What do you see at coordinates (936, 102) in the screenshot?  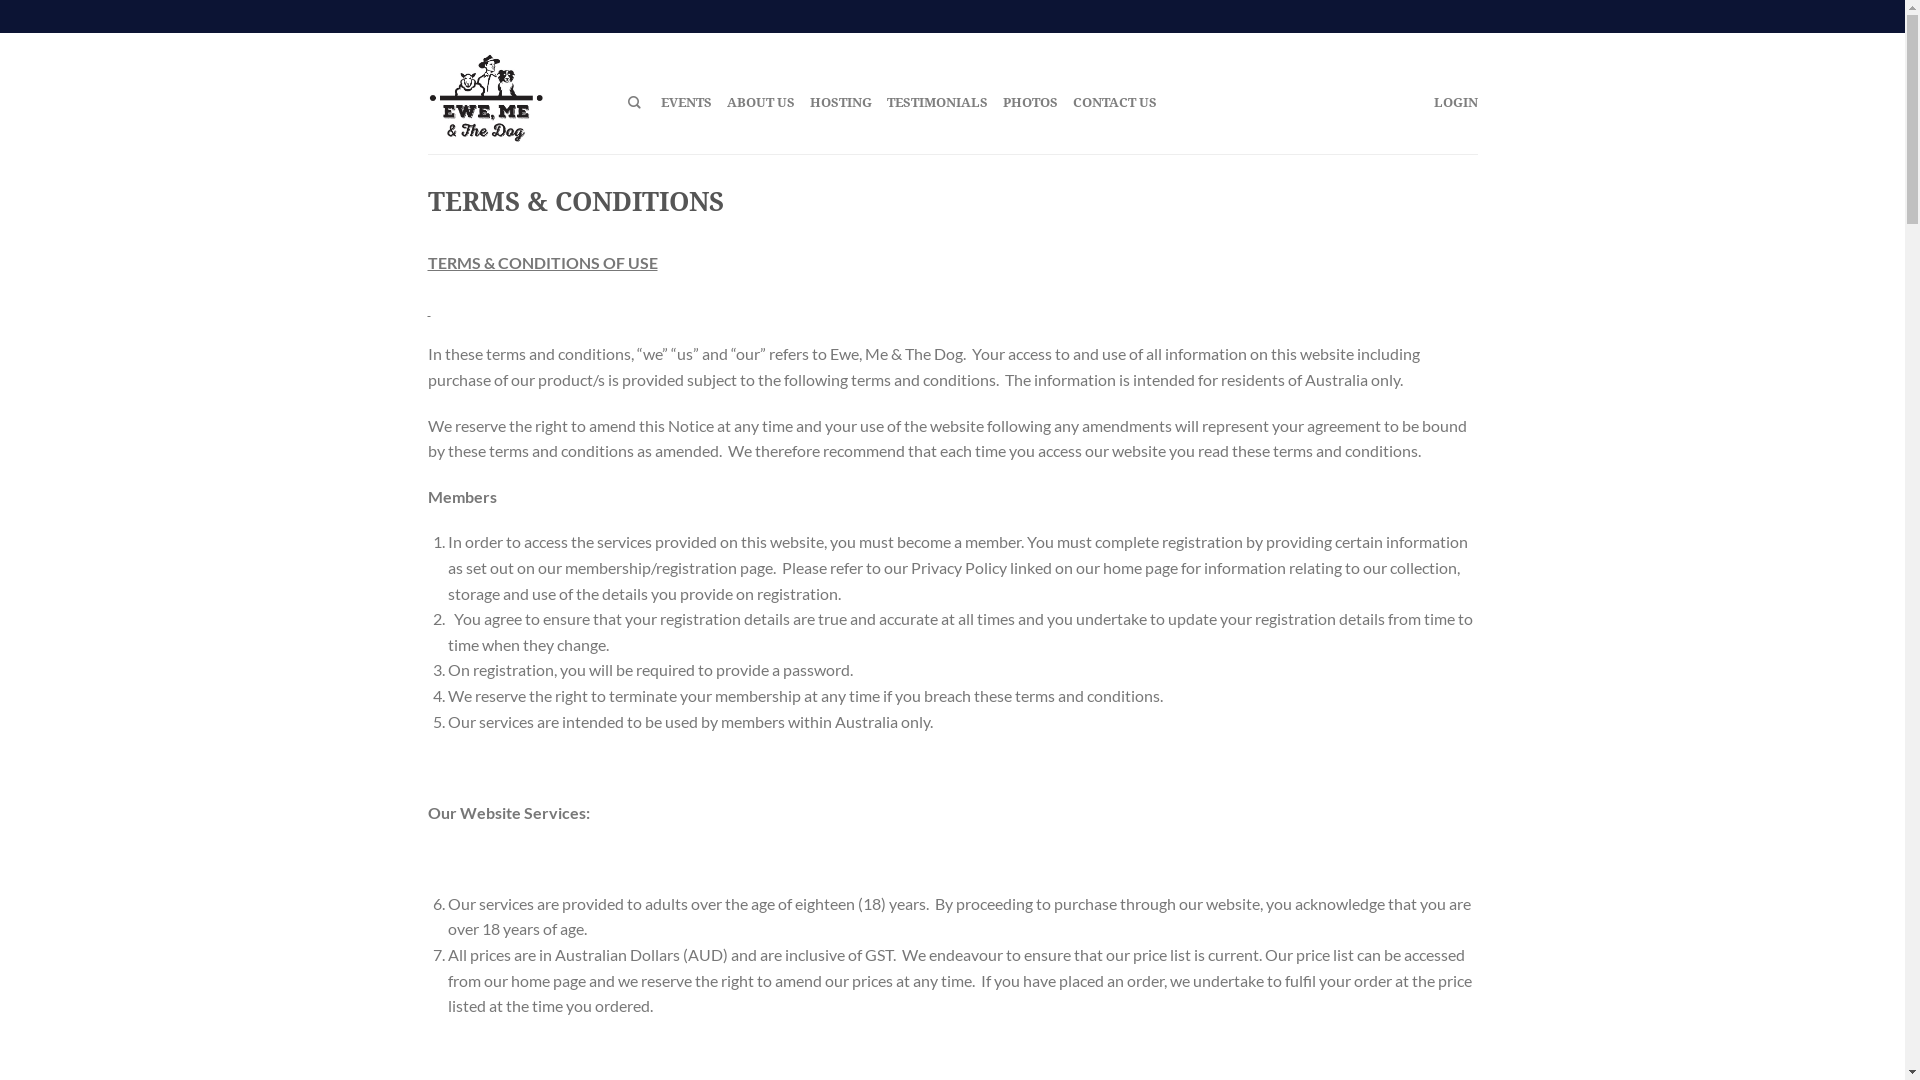 I see `TESTIMONIALS` at bounding box center [936, 102].